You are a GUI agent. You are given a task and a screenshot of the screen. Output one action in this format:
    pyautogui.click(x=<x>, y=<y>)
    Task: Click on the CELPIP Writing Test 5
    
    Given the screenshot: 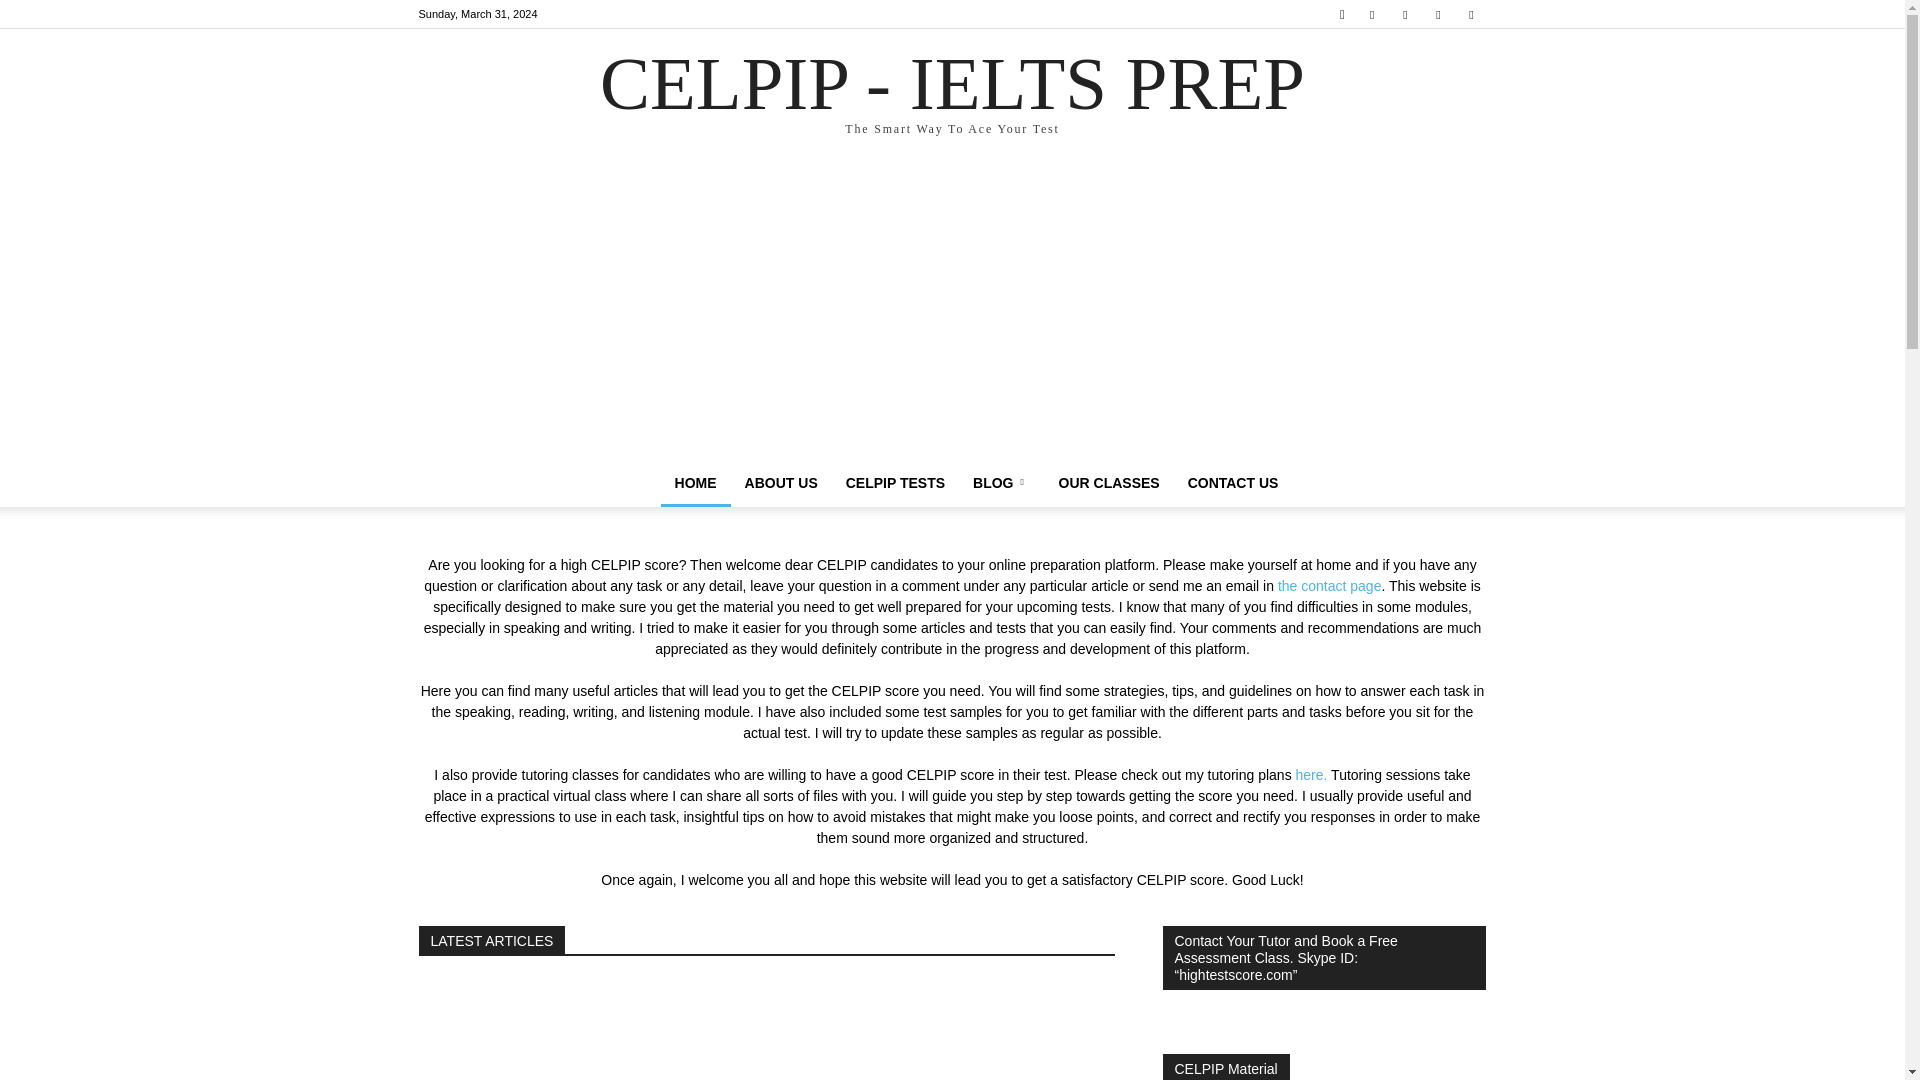 What is the action you would take?
    pyautogui.click(x=1430, y=85)
    